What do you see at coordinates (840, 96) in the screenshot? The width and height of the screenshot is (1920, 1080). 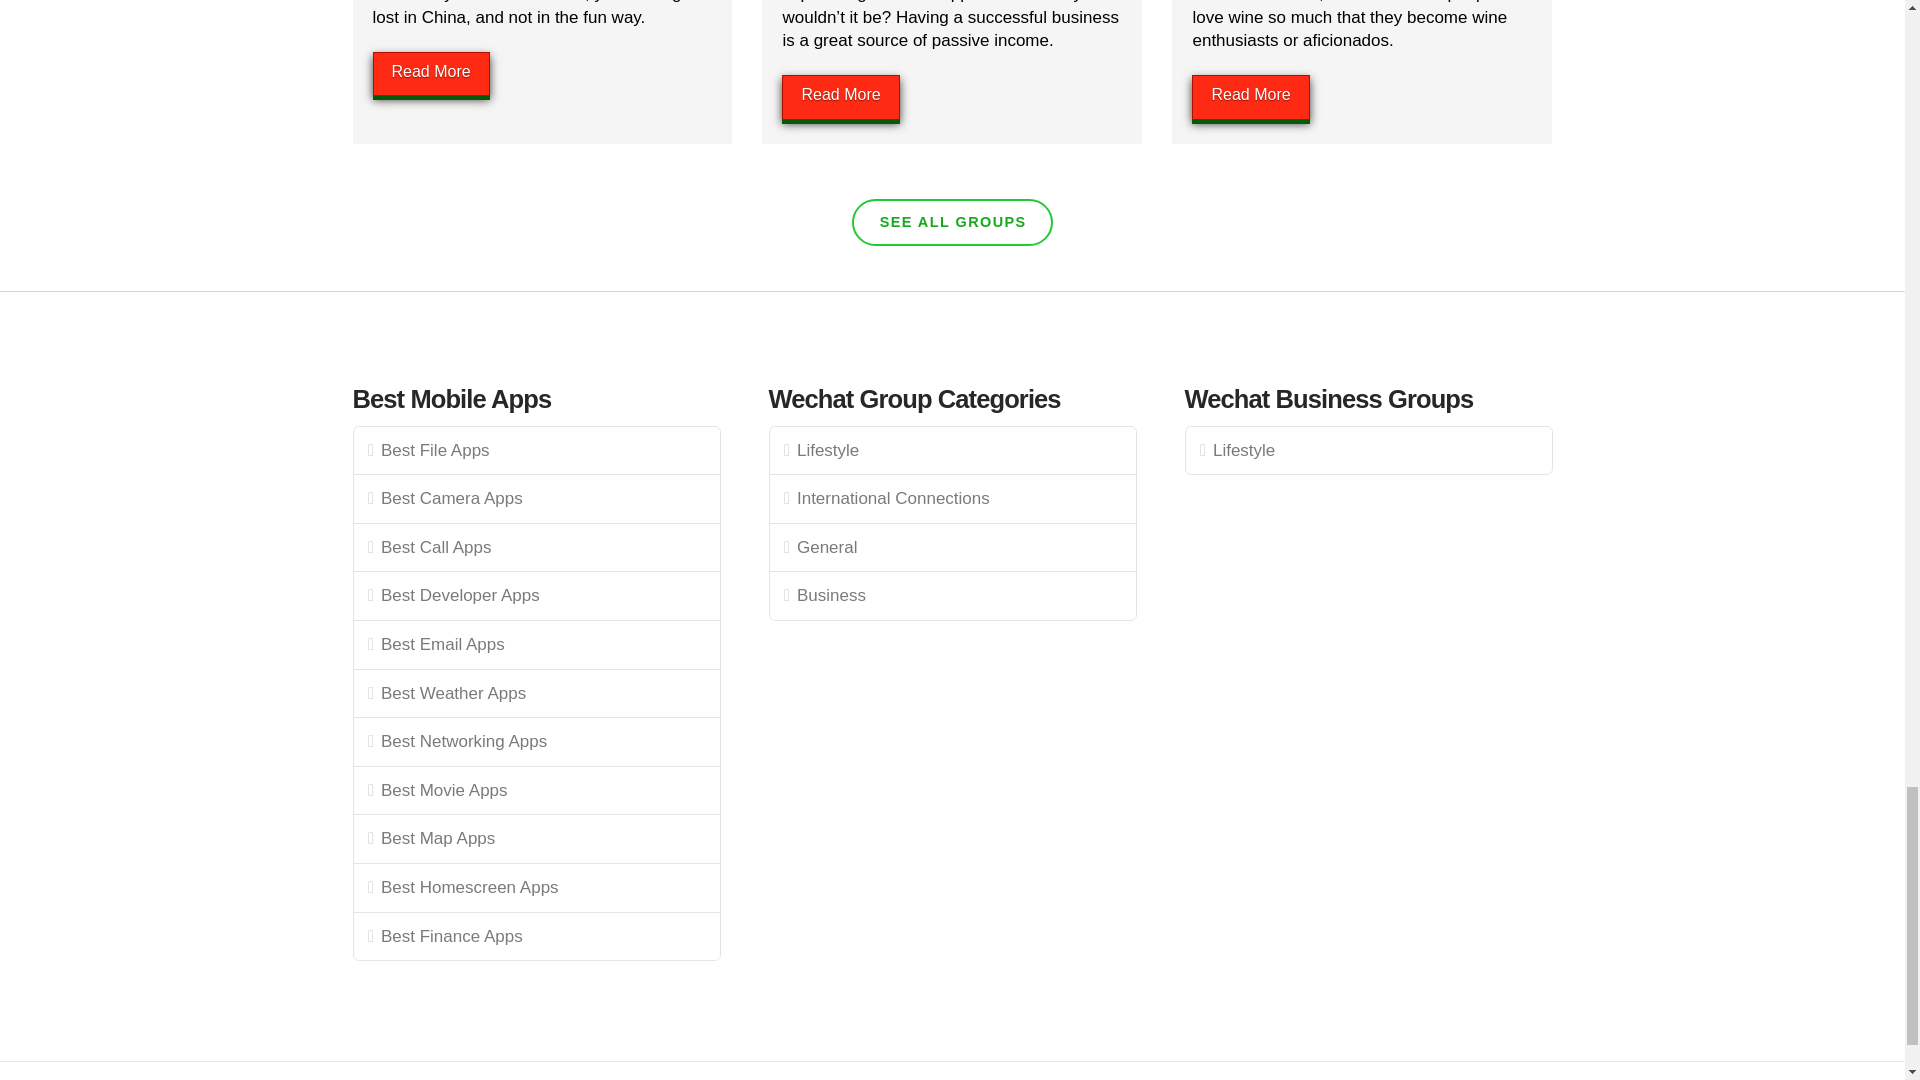 I see `Read More` at bounding box center [840, 96].